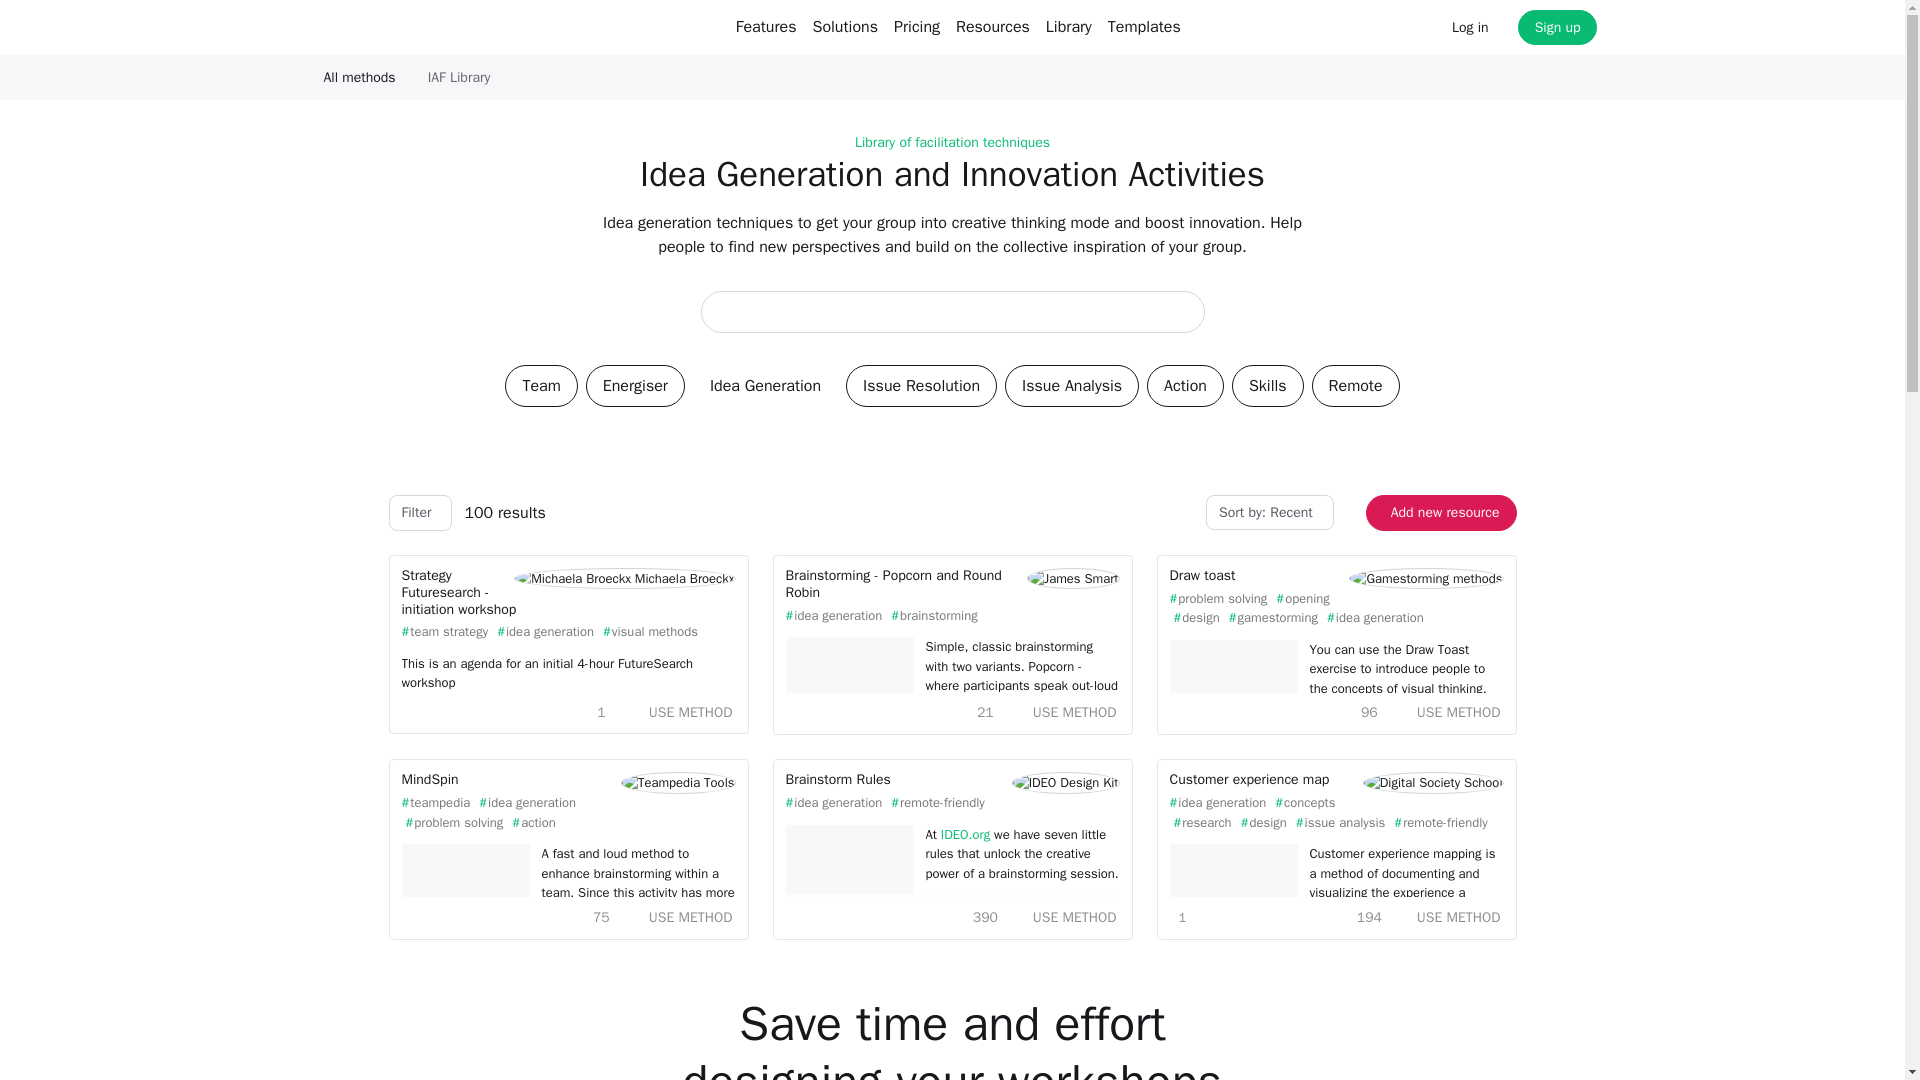 The image size is (1920, 1080). What do you see at coordinates (993, 27) in the screenshot?
I see `Resources` at bounding box center [993, 27].